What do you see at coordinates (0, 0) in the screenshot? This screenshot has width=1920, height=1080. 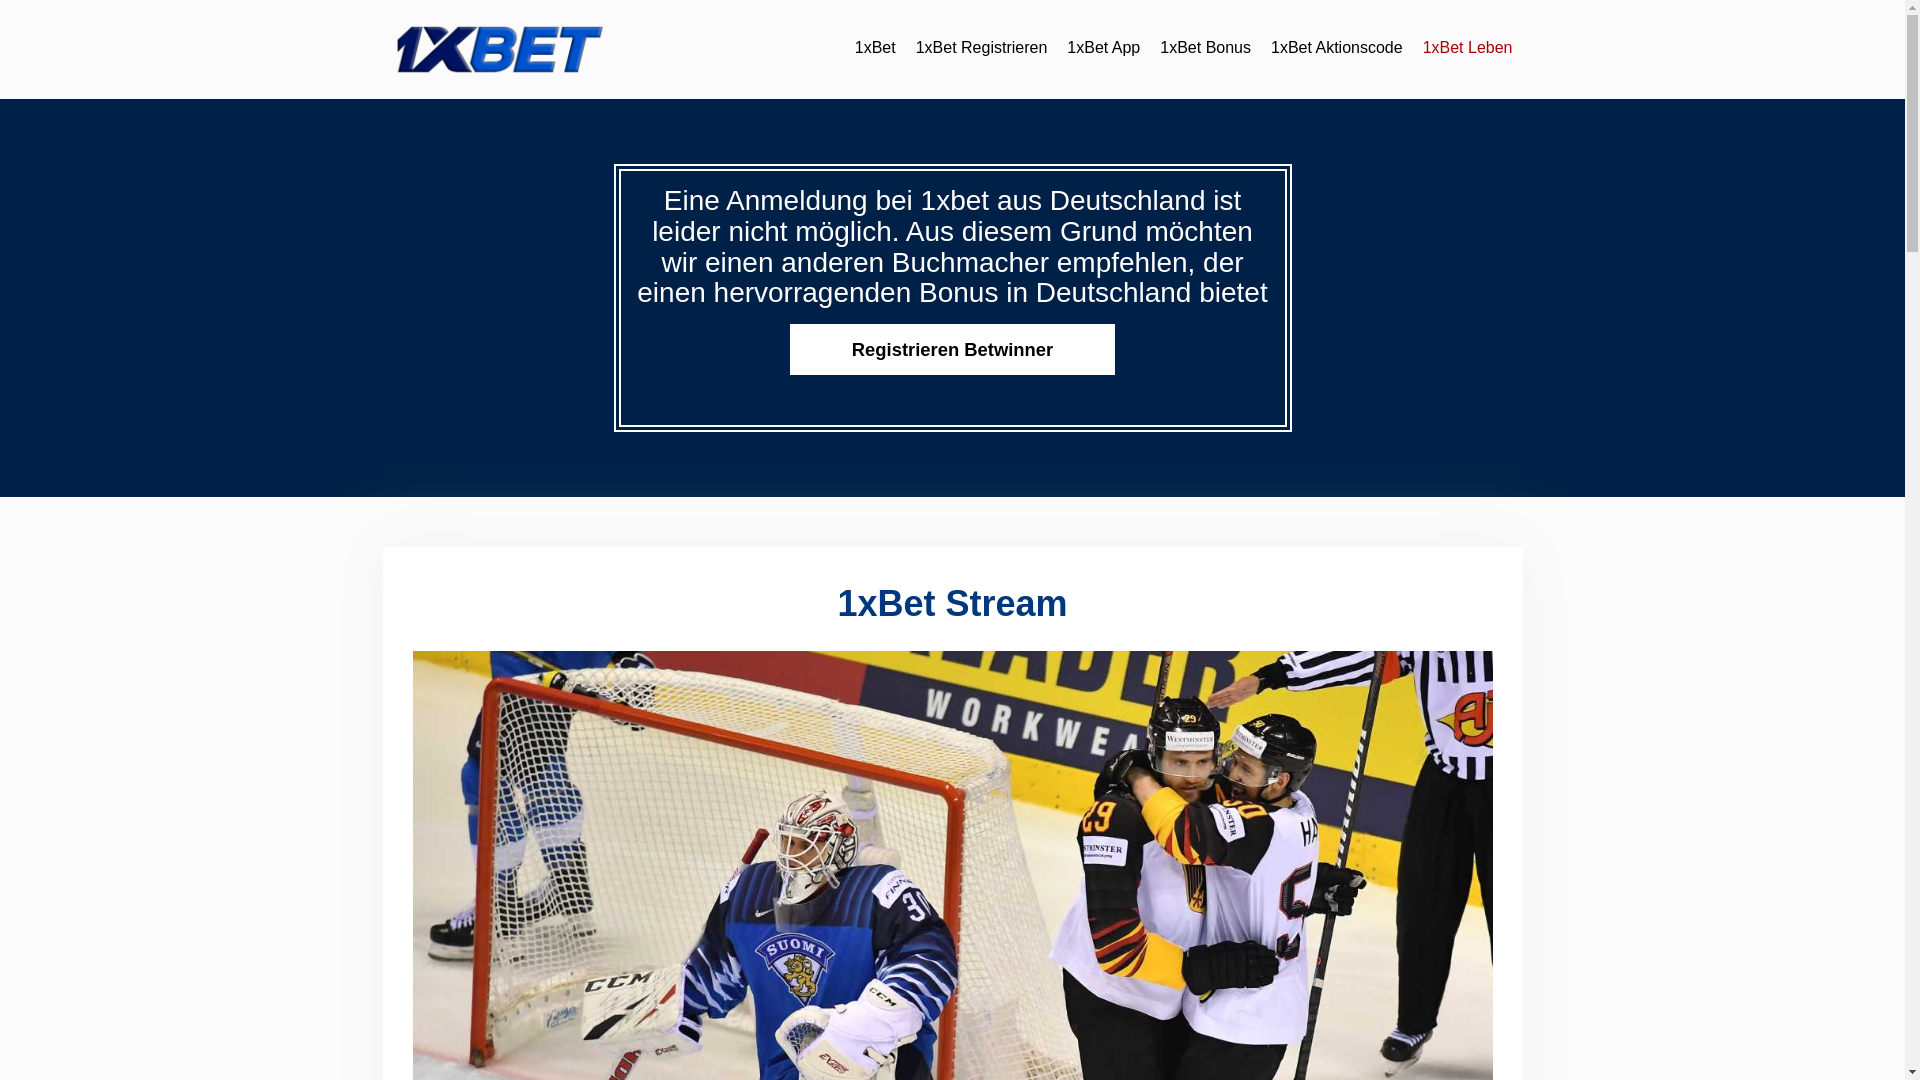 I see `Skip to content` at bounding box center [0, 0].